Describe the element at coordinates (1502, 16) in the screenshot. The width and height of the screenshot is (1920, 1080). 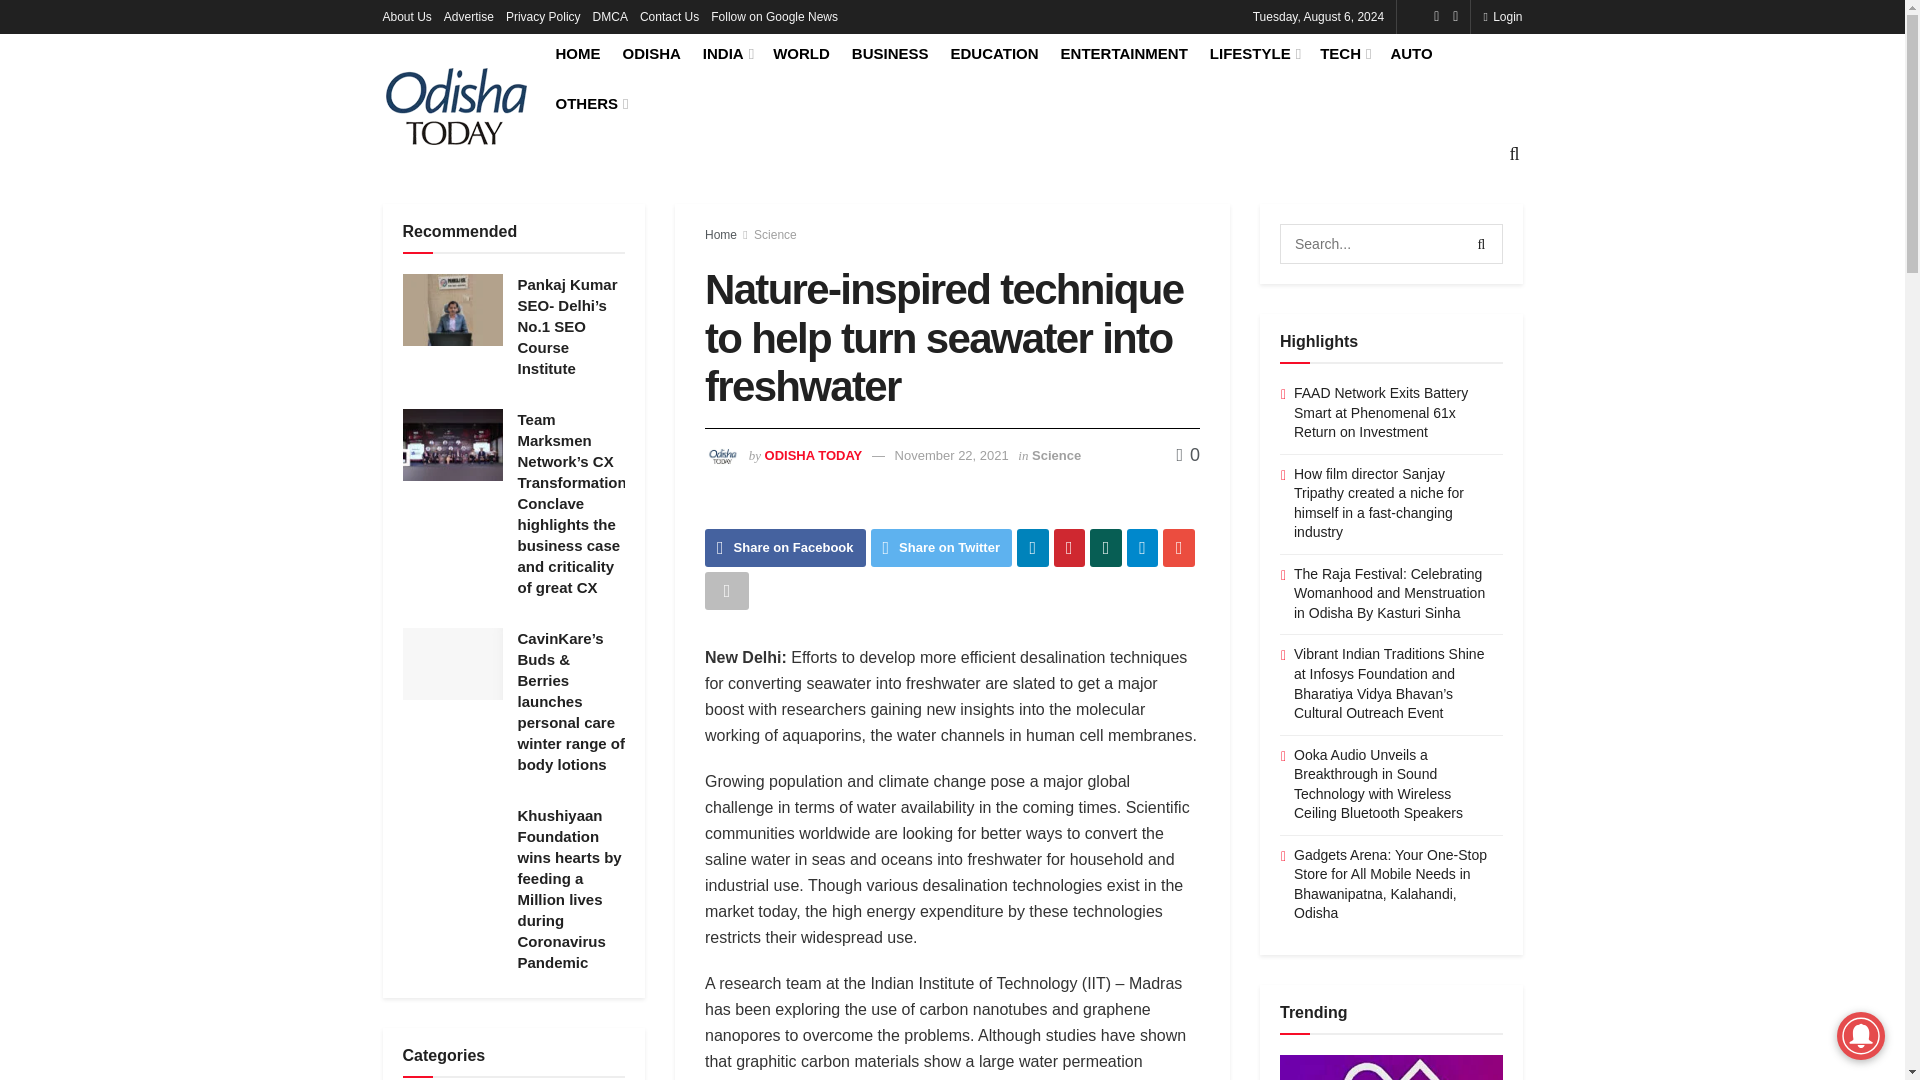
I see `Login` at that location.